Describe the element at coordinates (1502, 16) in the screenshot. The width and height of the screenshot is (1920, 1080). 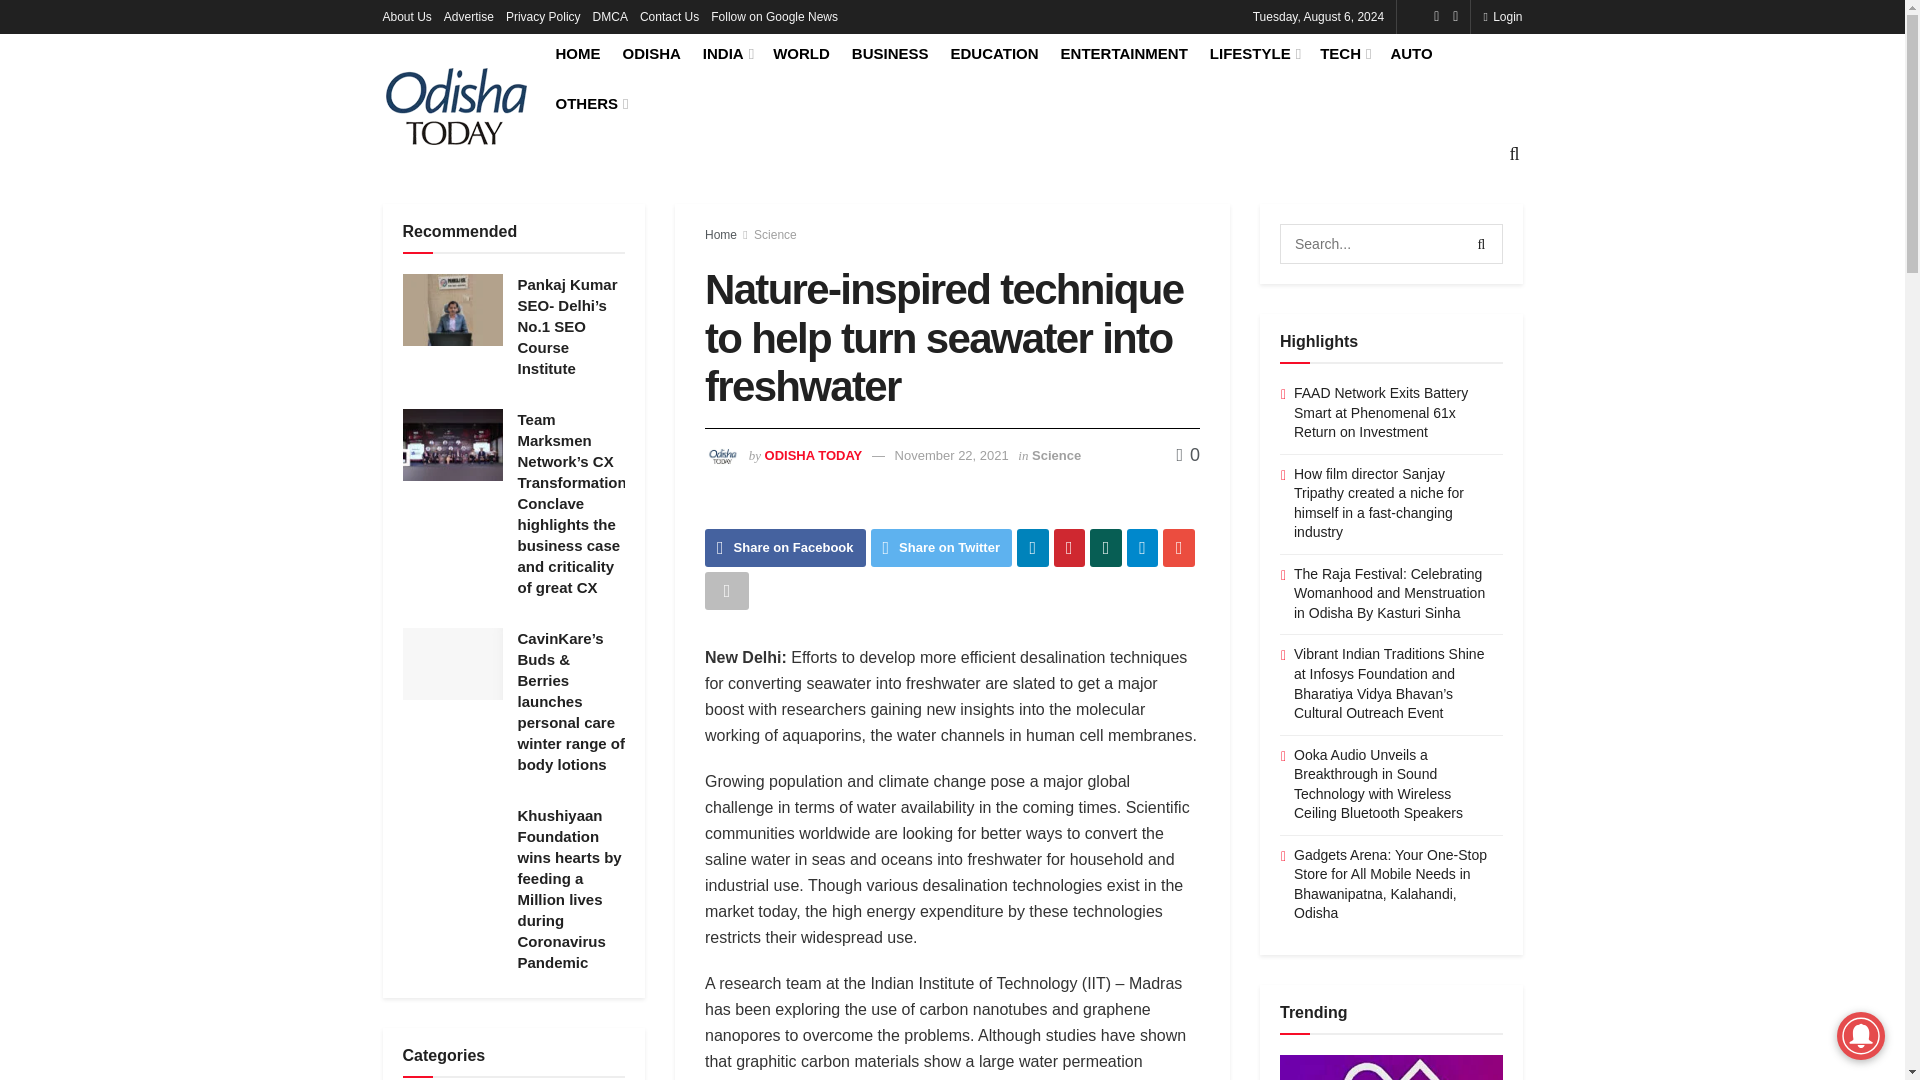
I see `Login` at that location.